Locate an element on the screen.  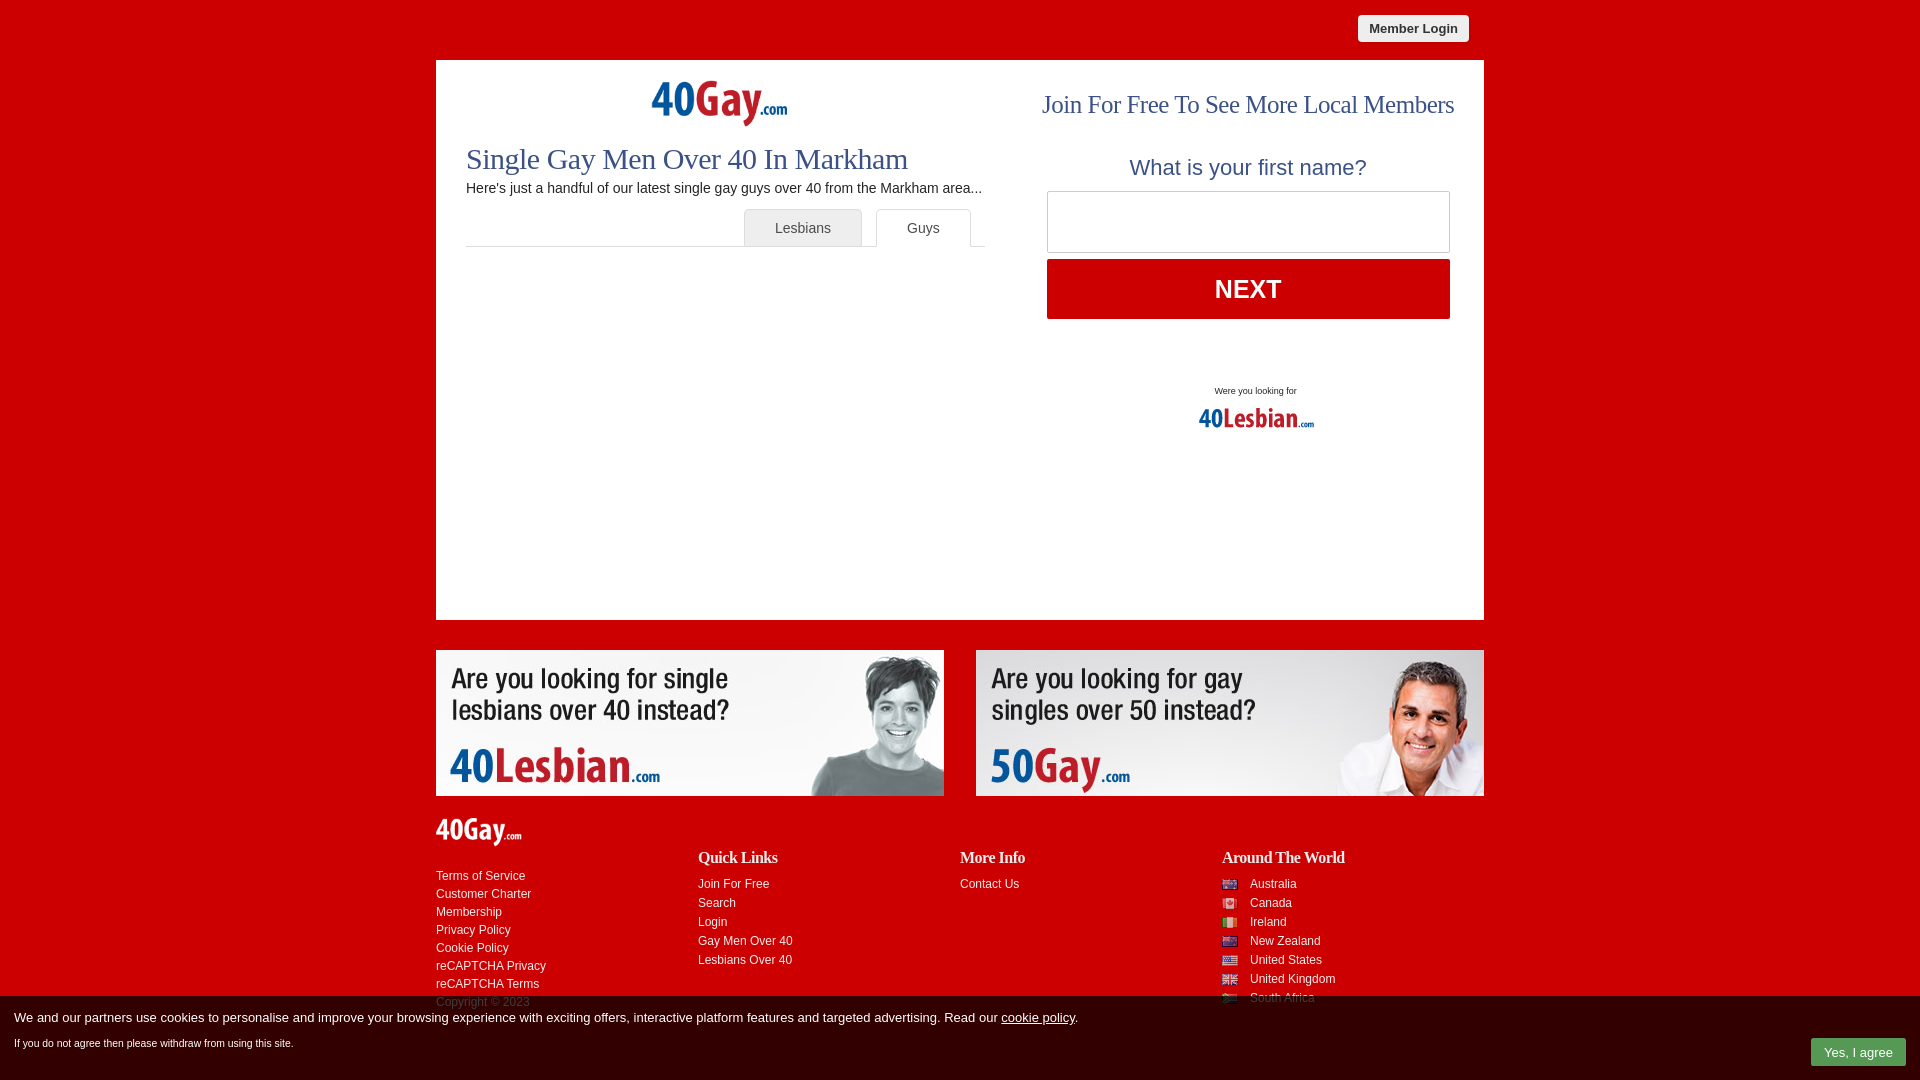
Terms of Service is located at coordinates (480, 876).